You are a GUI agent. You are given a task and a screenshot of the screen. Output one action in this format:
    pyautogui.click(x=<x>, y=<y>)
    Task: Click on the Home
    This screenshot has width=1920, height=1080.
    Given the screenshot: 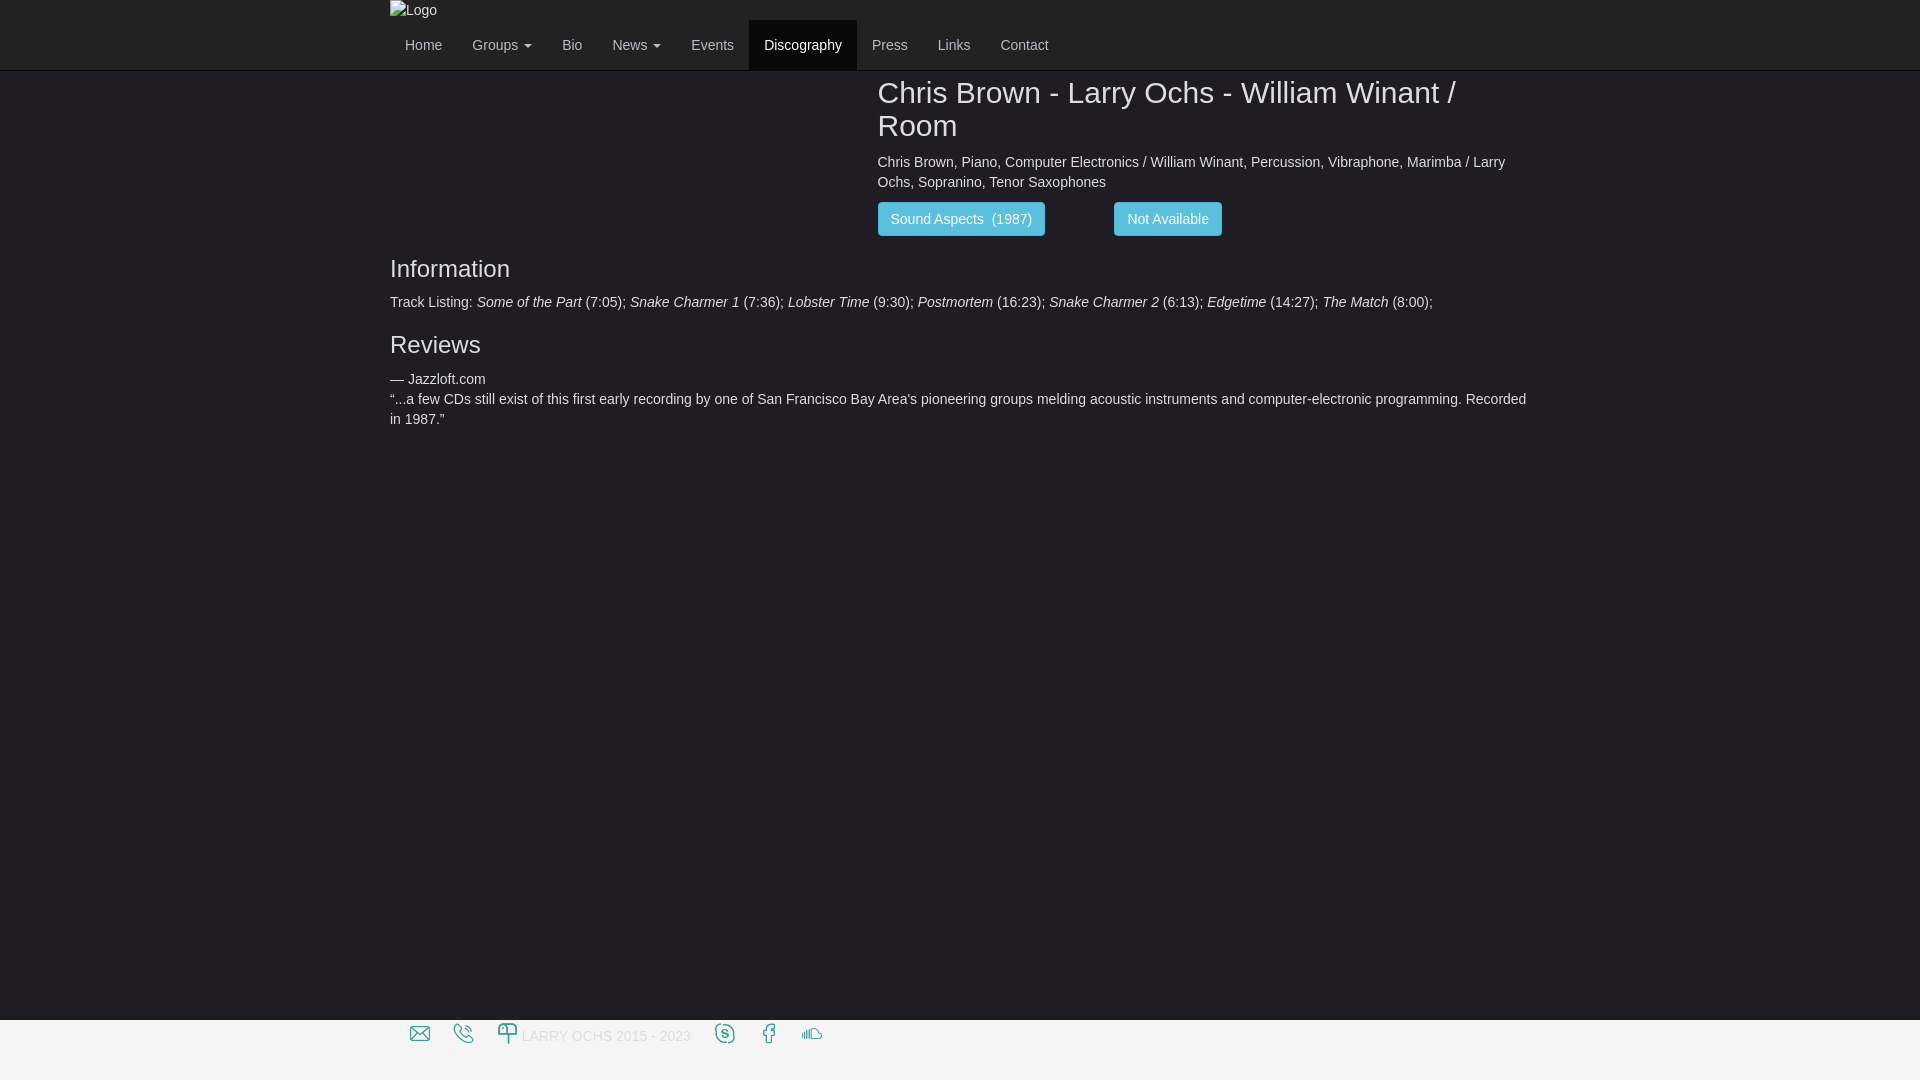 What is the action you would take?
    pyautogui.click(x=424, y=45)
    